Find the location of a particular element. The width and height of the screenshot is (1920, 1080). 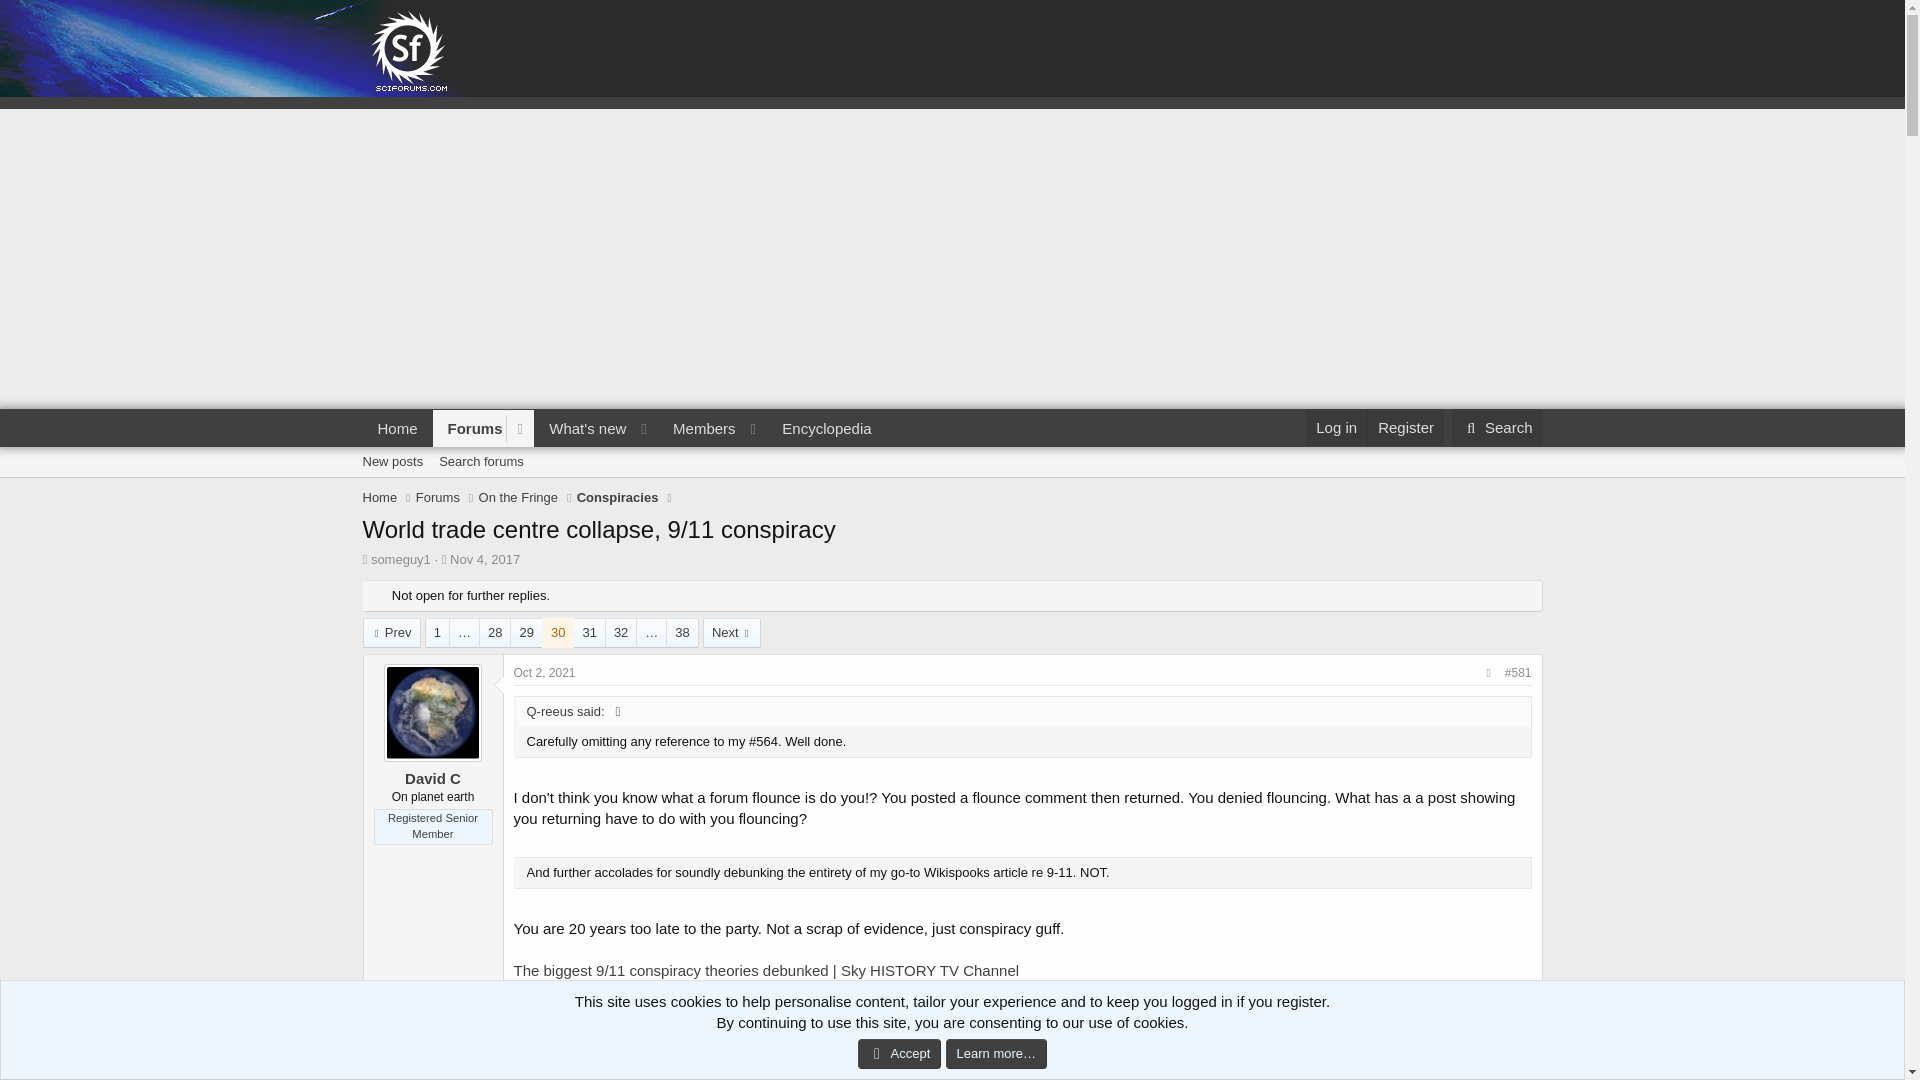

Prev is located at coordinates (624, 451).